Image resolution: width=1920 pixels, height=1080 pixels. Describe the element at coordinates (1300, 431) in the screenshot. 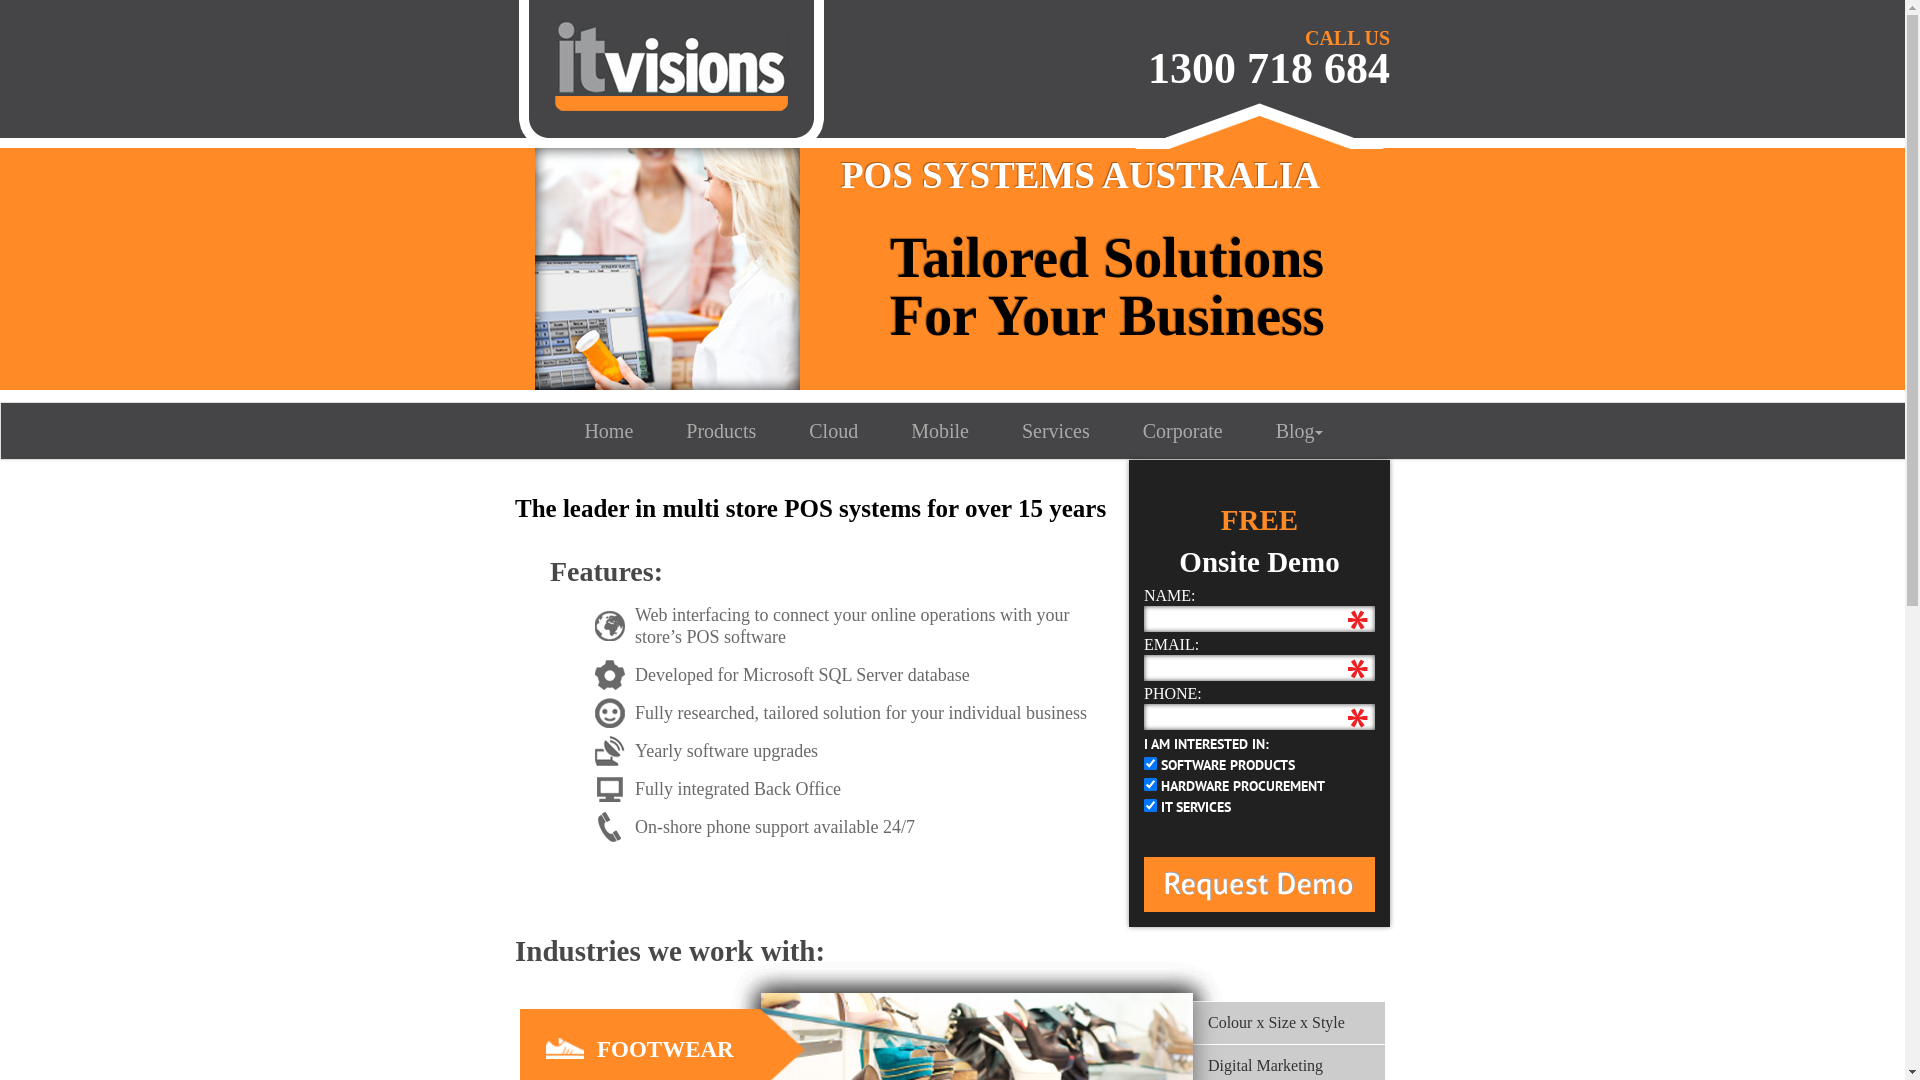

I see `Blog` at that location.